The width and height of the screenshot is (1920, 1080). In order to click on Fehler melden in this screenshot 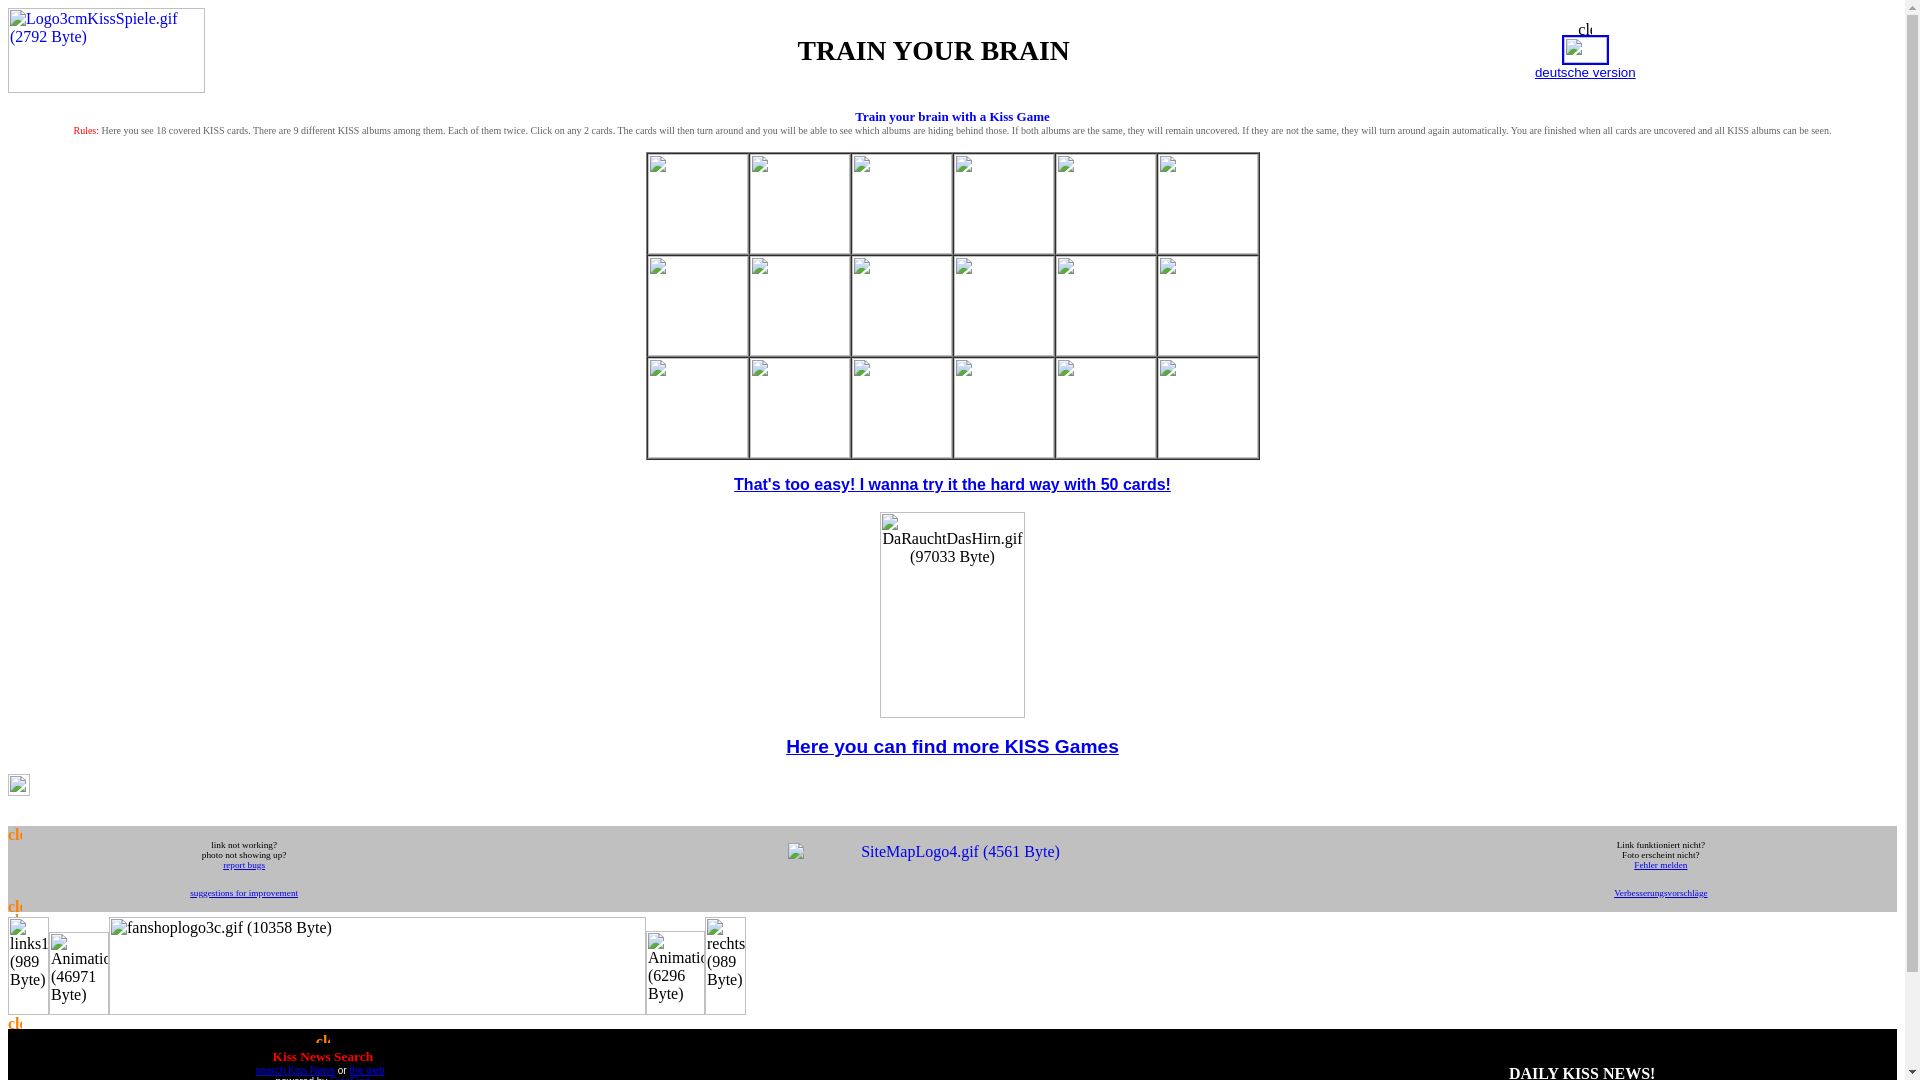, I will do `click(1660, 864)`.